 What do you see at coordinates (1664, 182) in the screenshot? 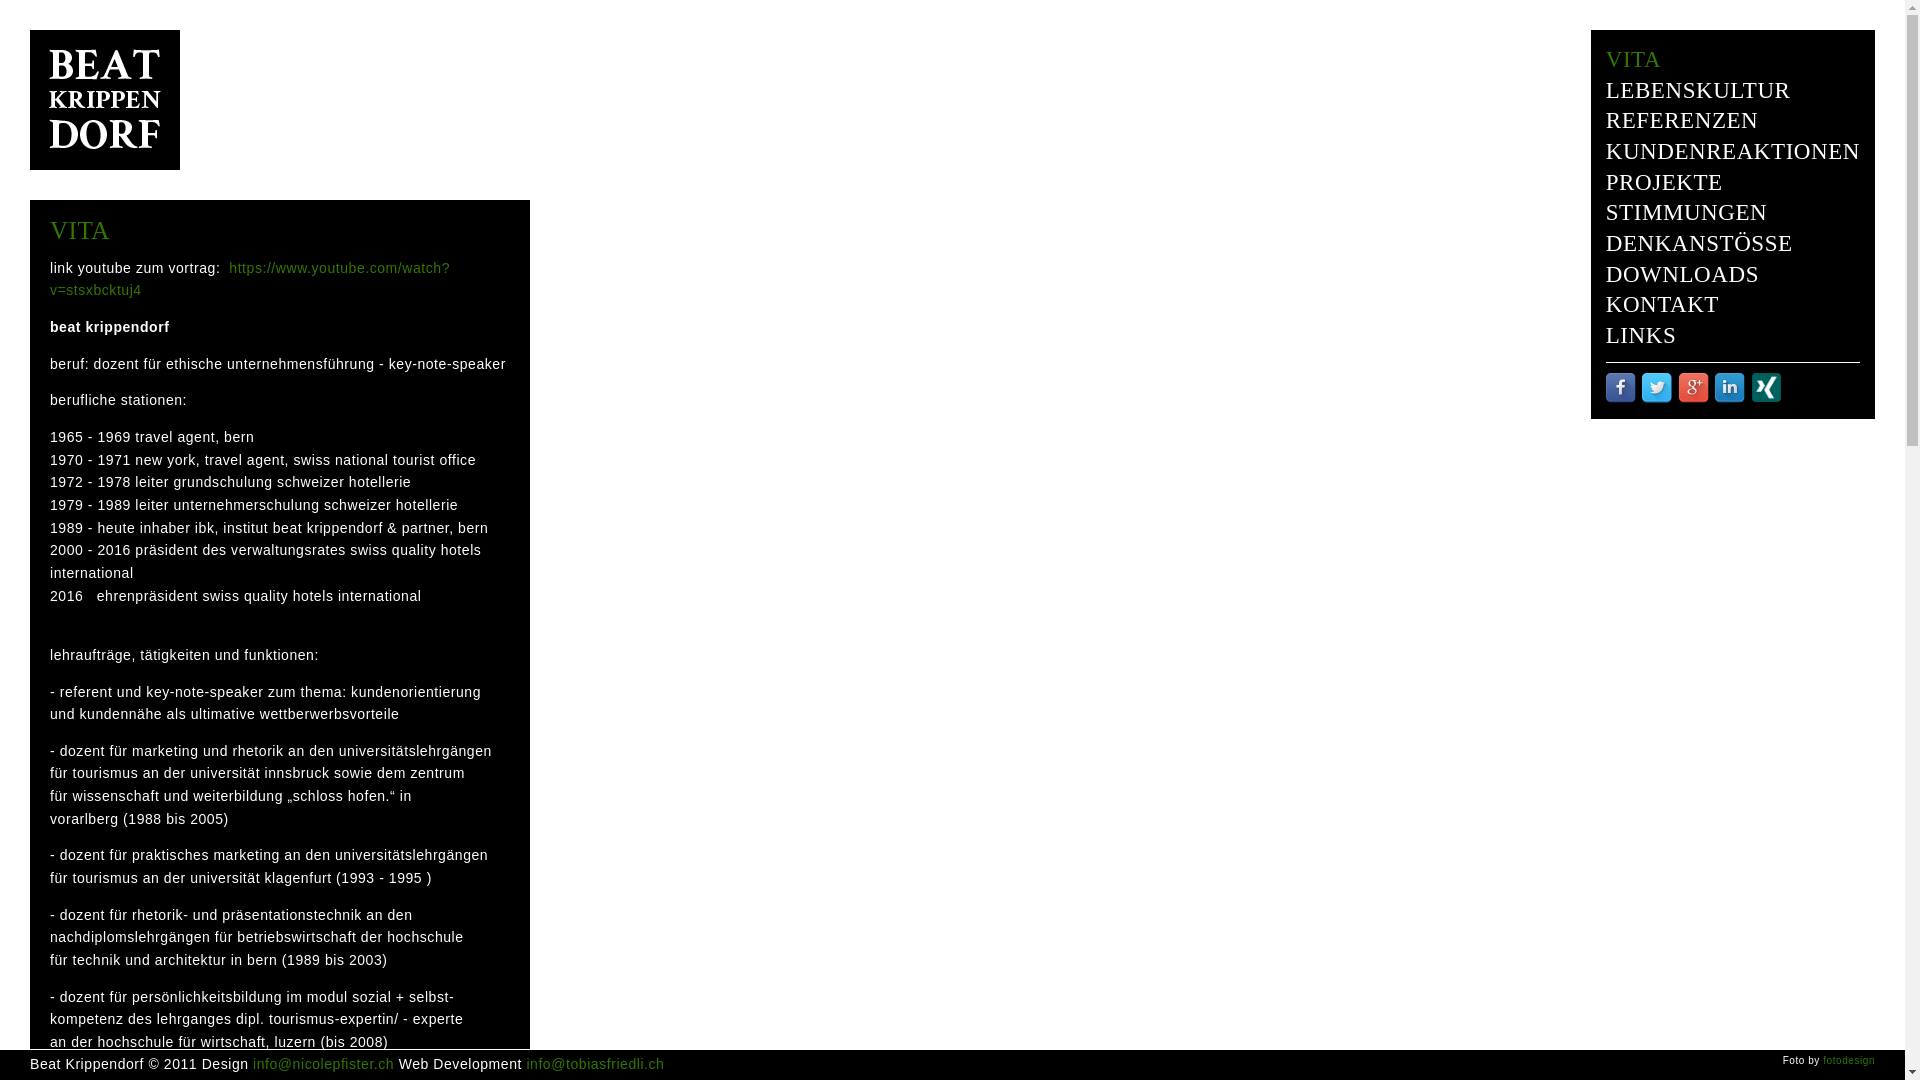
I see `PROJEKTE` at bounding box center [1664, 182].